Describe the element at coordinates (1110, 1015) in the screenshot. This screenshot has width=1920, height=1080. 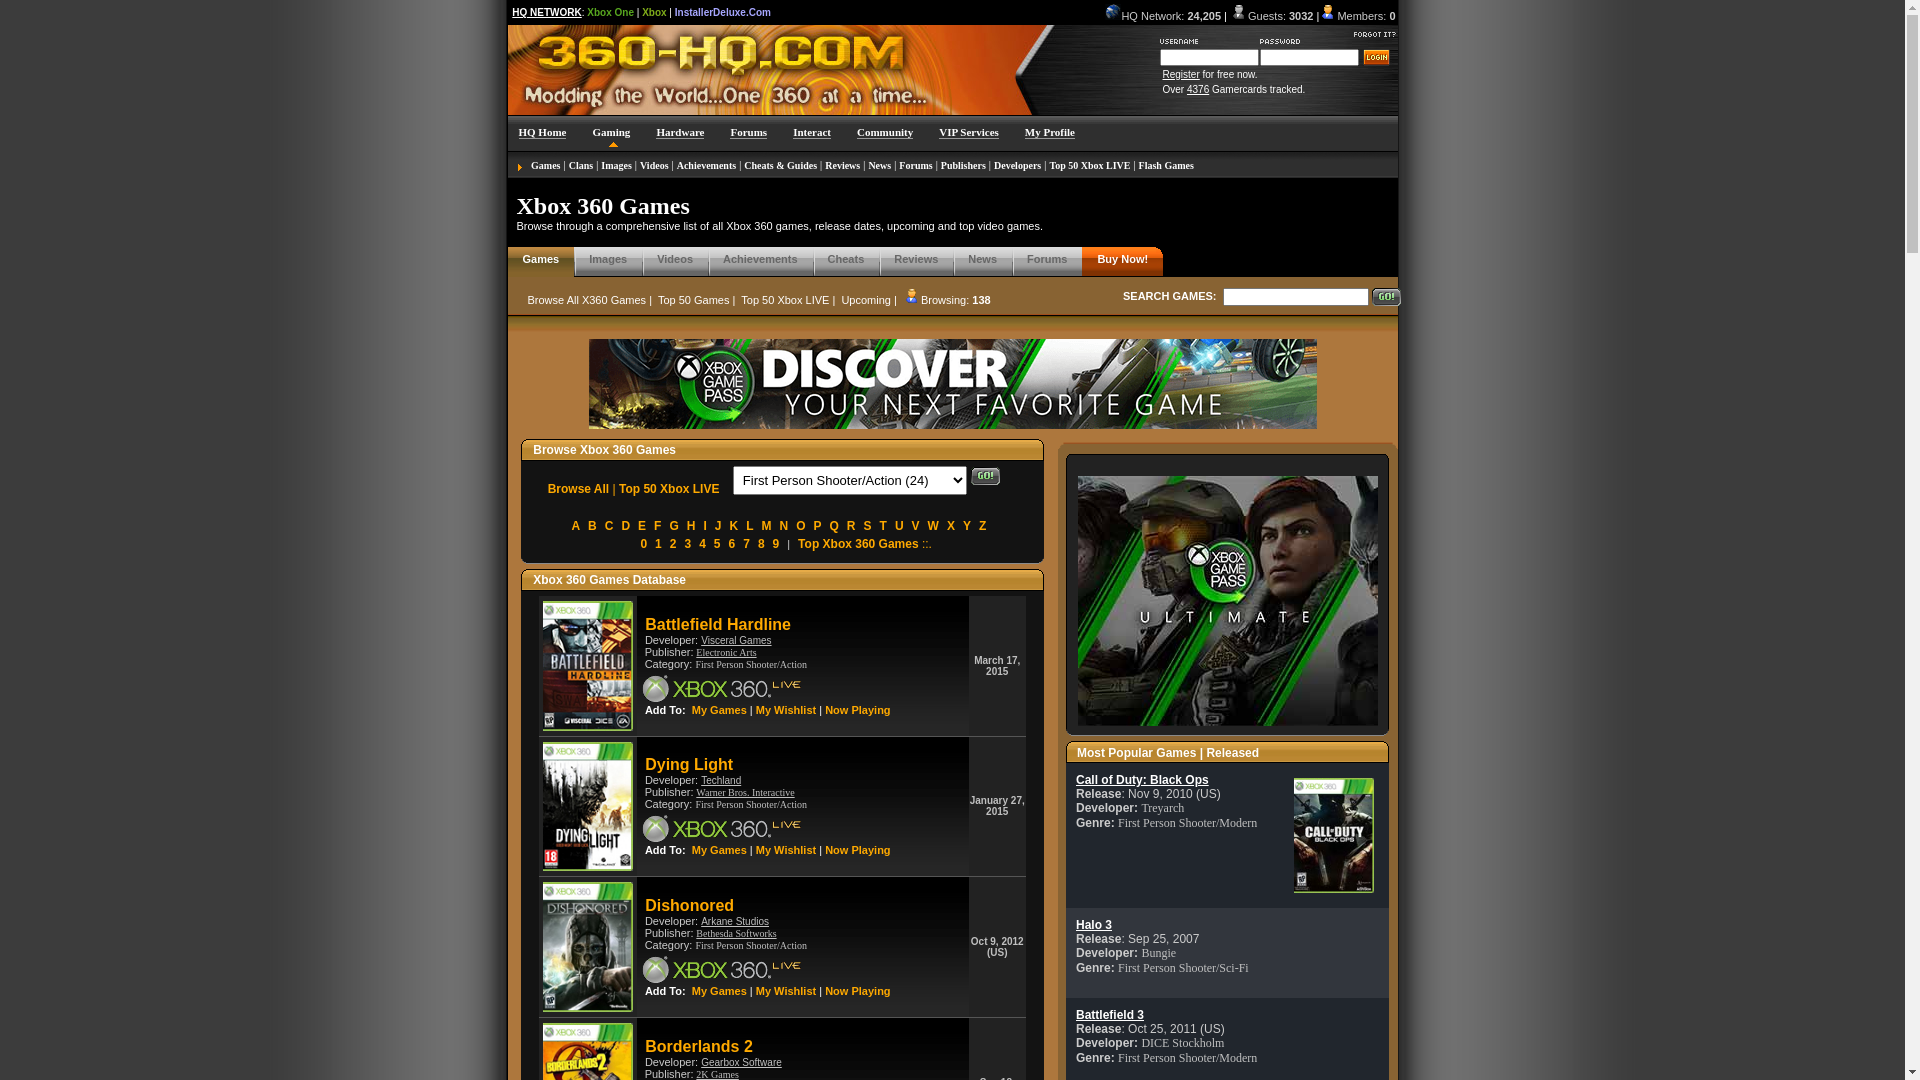
I see `Battlefield 3` at that location.